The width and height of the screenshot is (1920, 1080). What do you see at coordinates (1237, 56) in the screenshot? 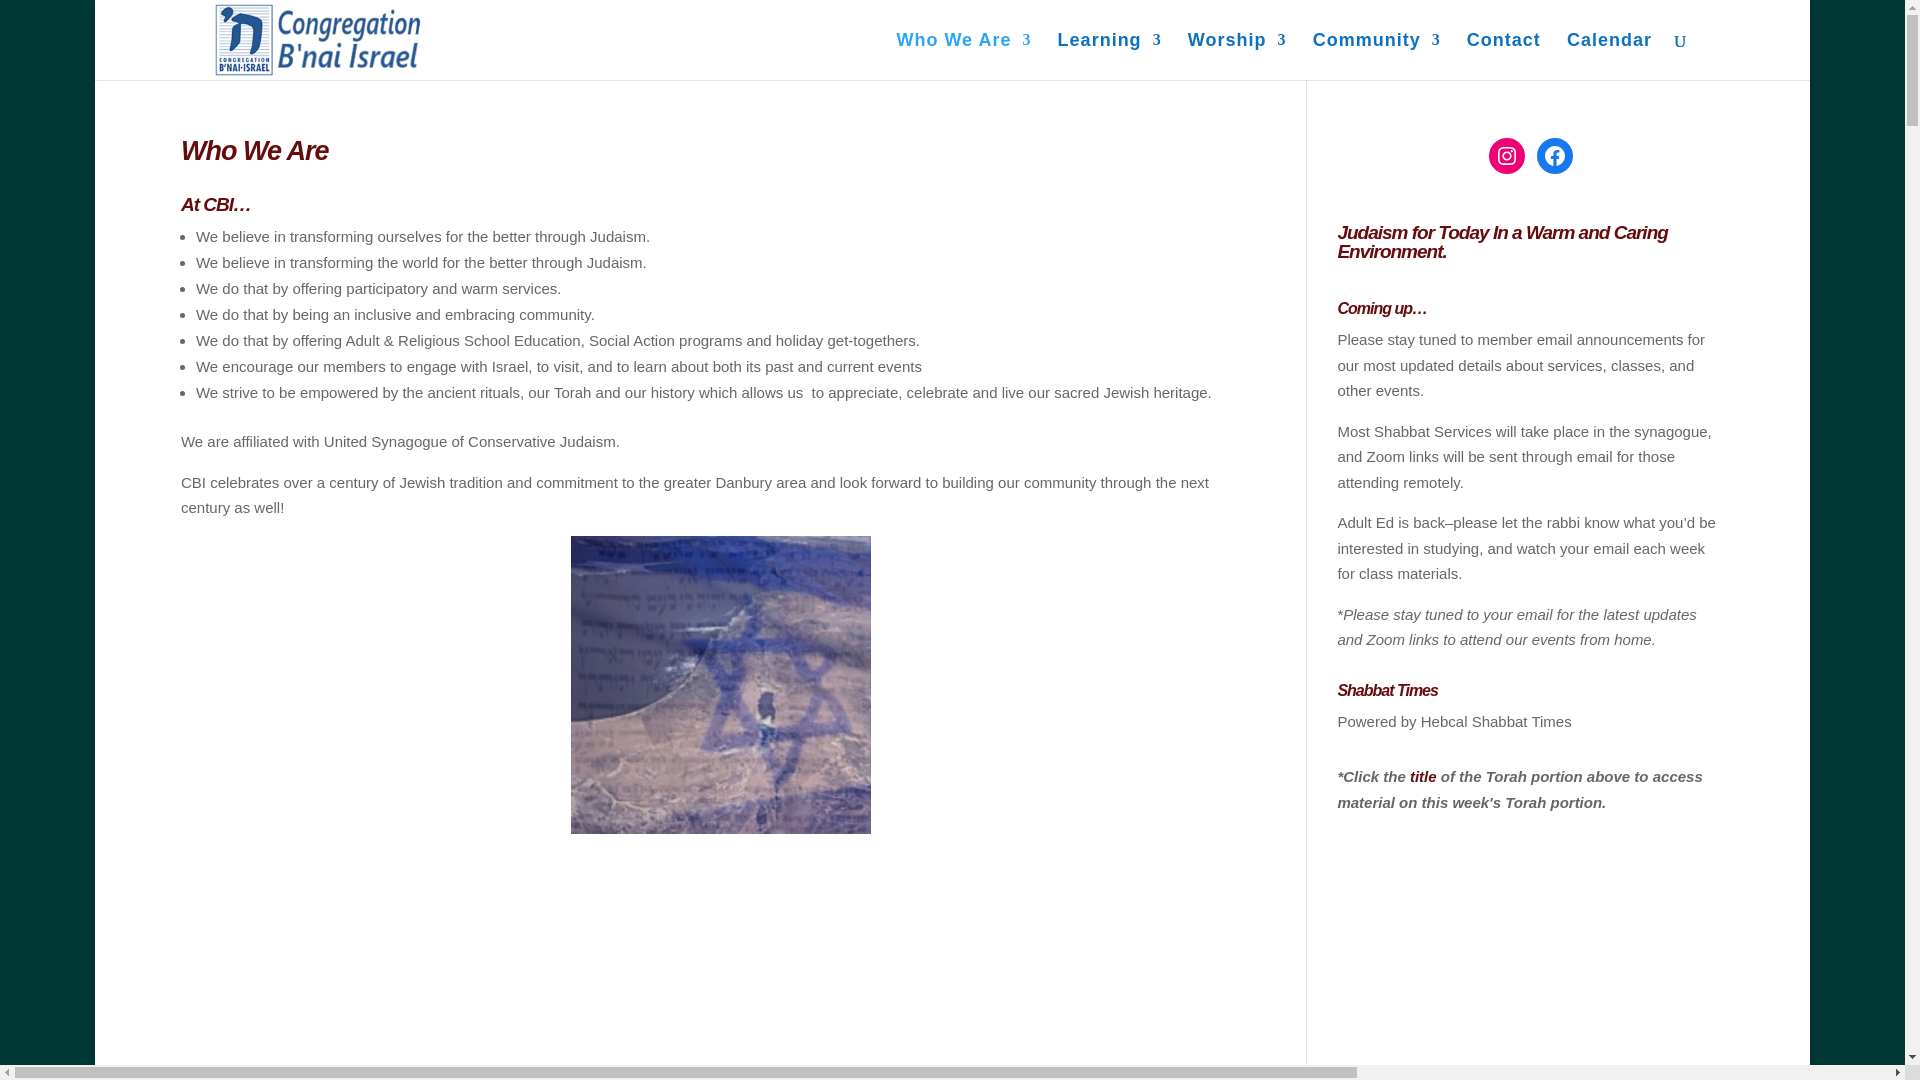
I see `Worship` at bounding box center [1237, 56].